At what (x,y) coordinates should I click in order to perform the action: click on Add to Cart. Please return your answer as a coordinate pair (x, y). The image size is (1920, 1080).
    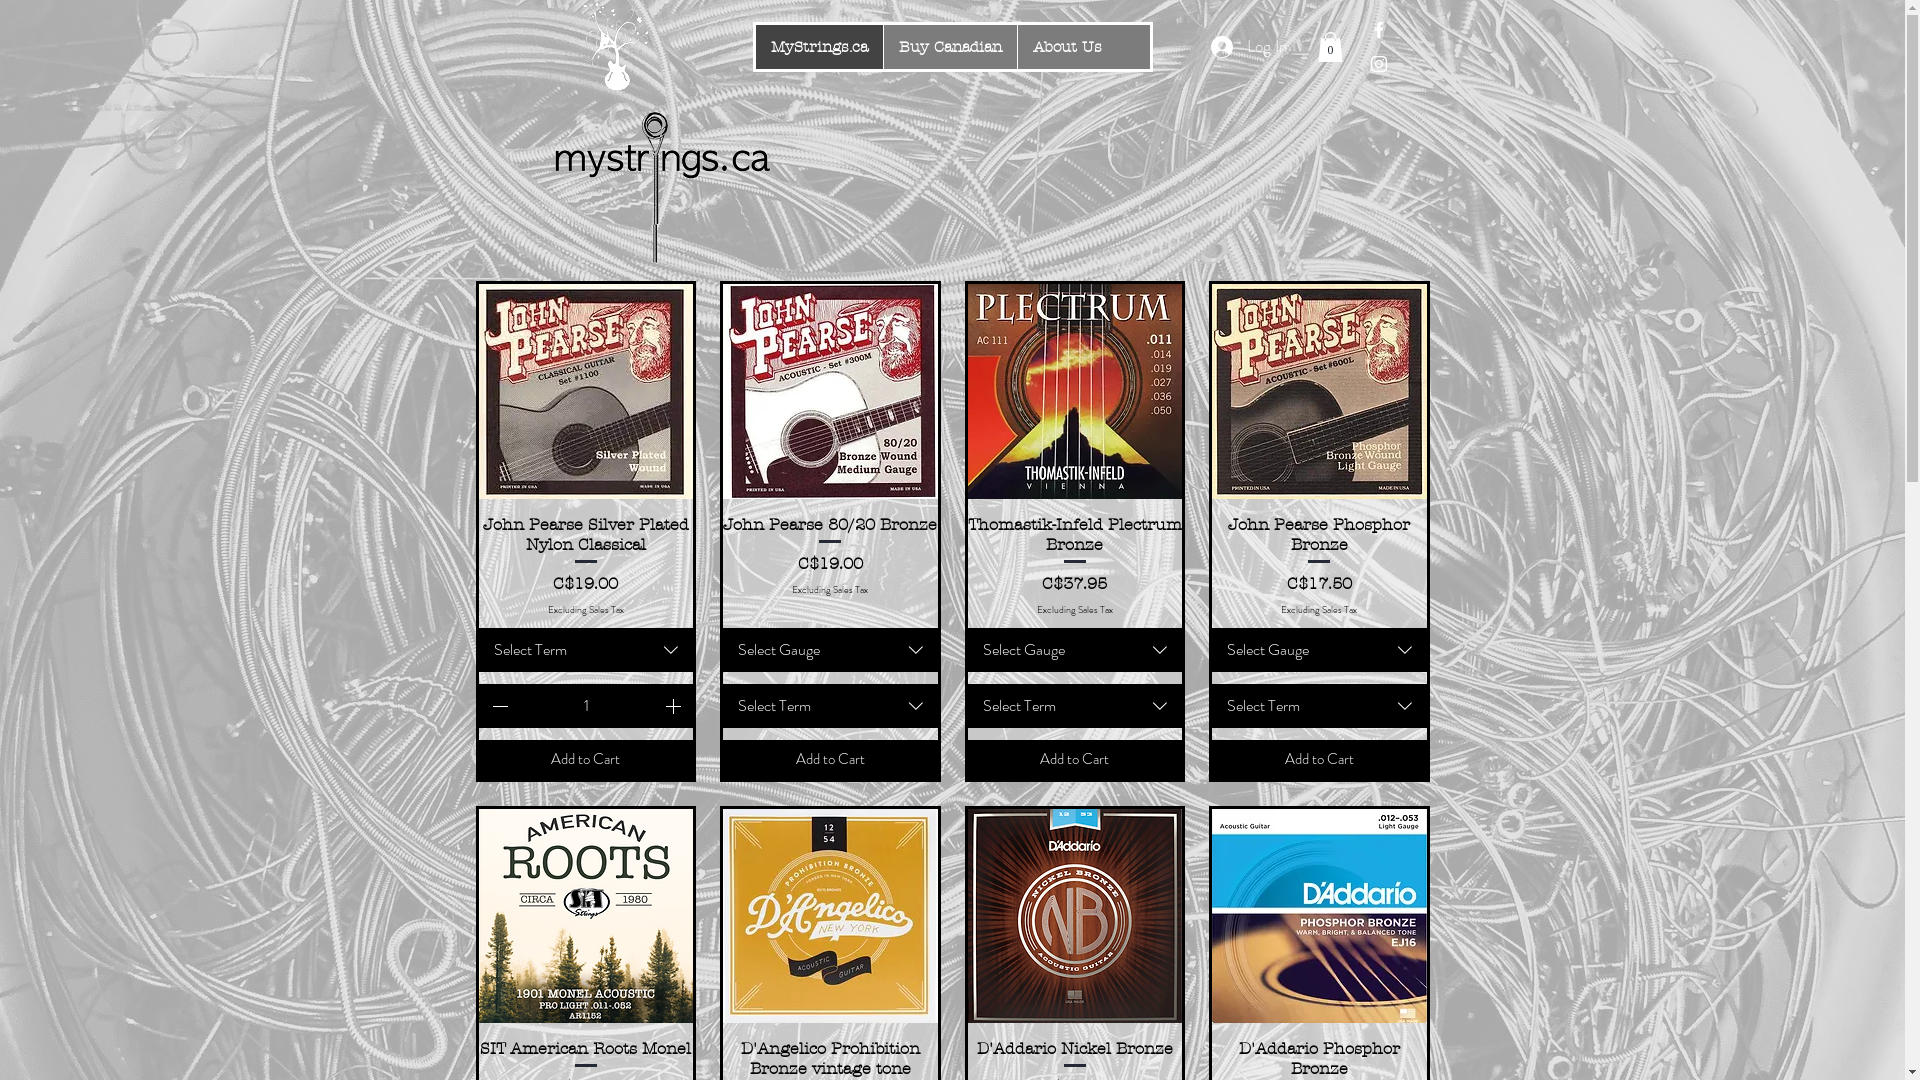
    Looking at the image, I should click on (1076, 760).